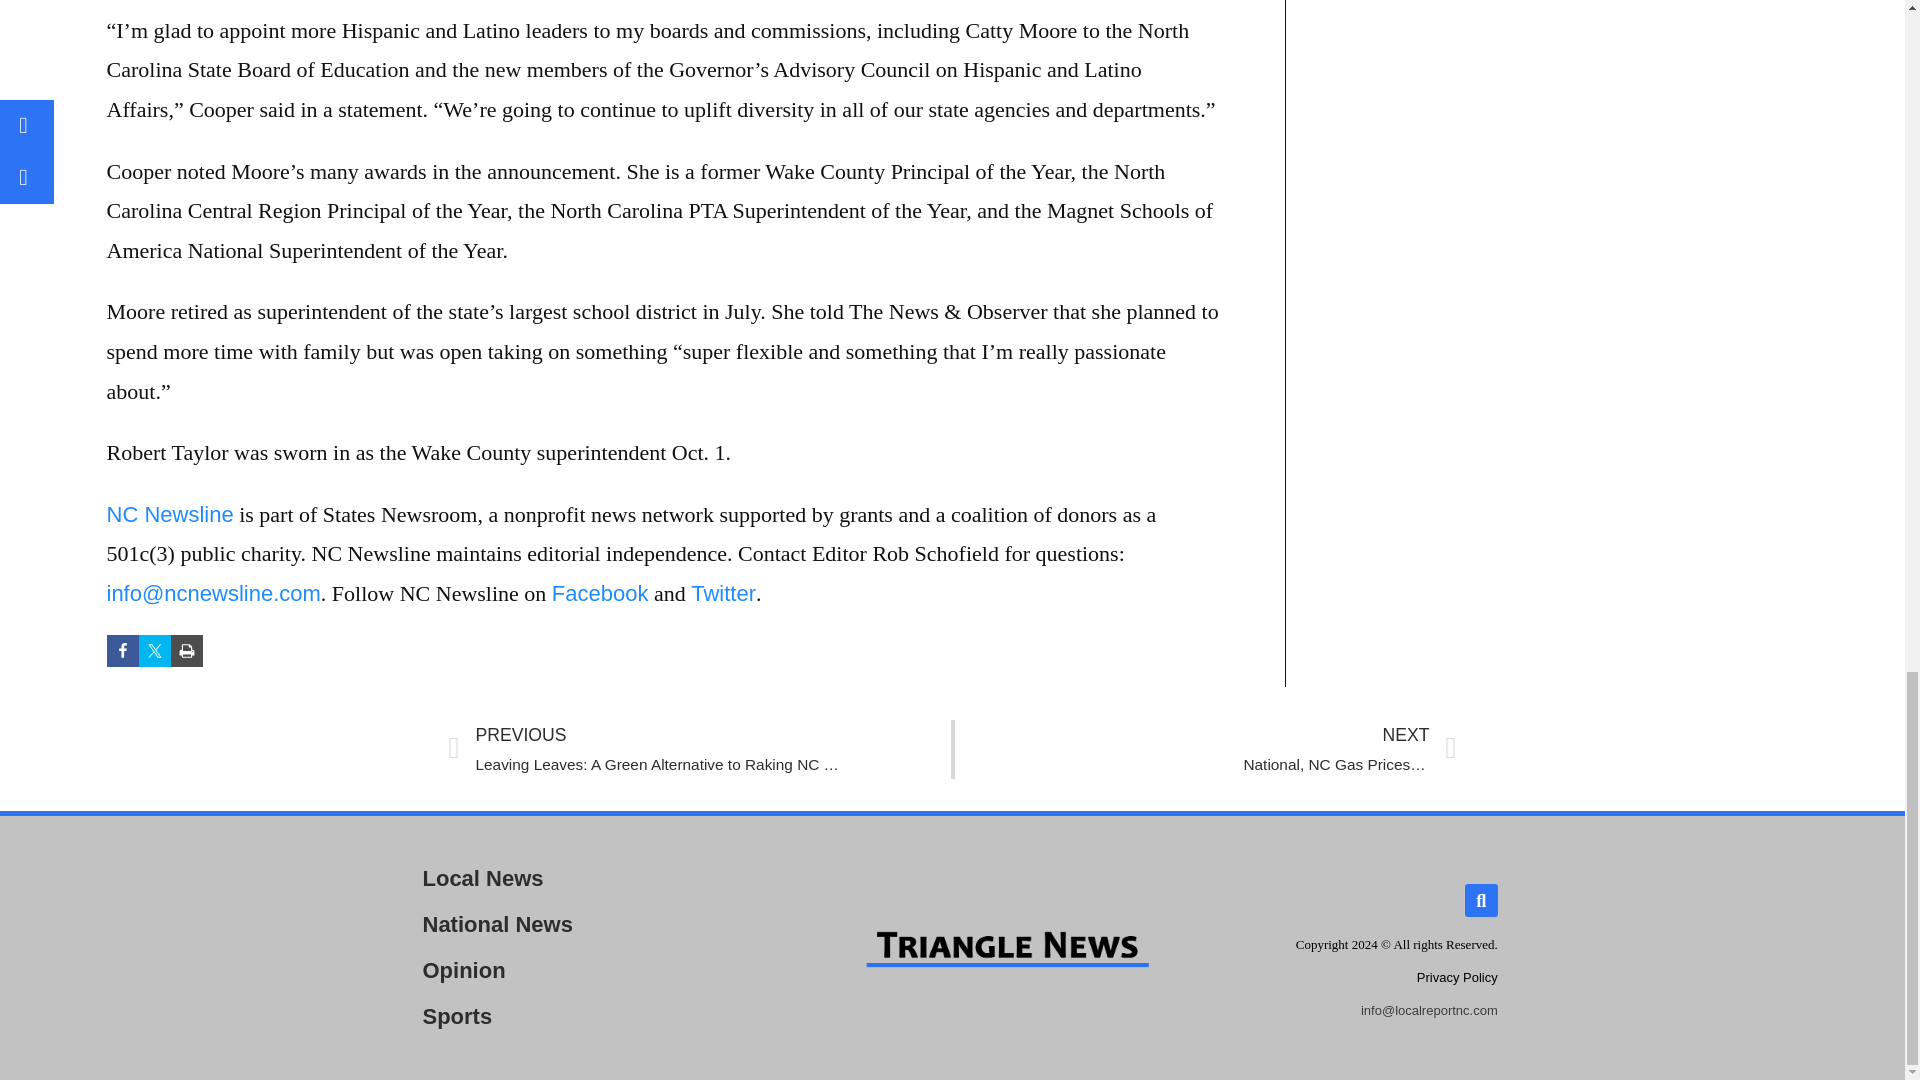 The width and height of the screenshot is (1920, 1080). What do you see at coordinates (600, 593) in the screenshot?
I see `Print this Page` at bounding box center [600, 593].